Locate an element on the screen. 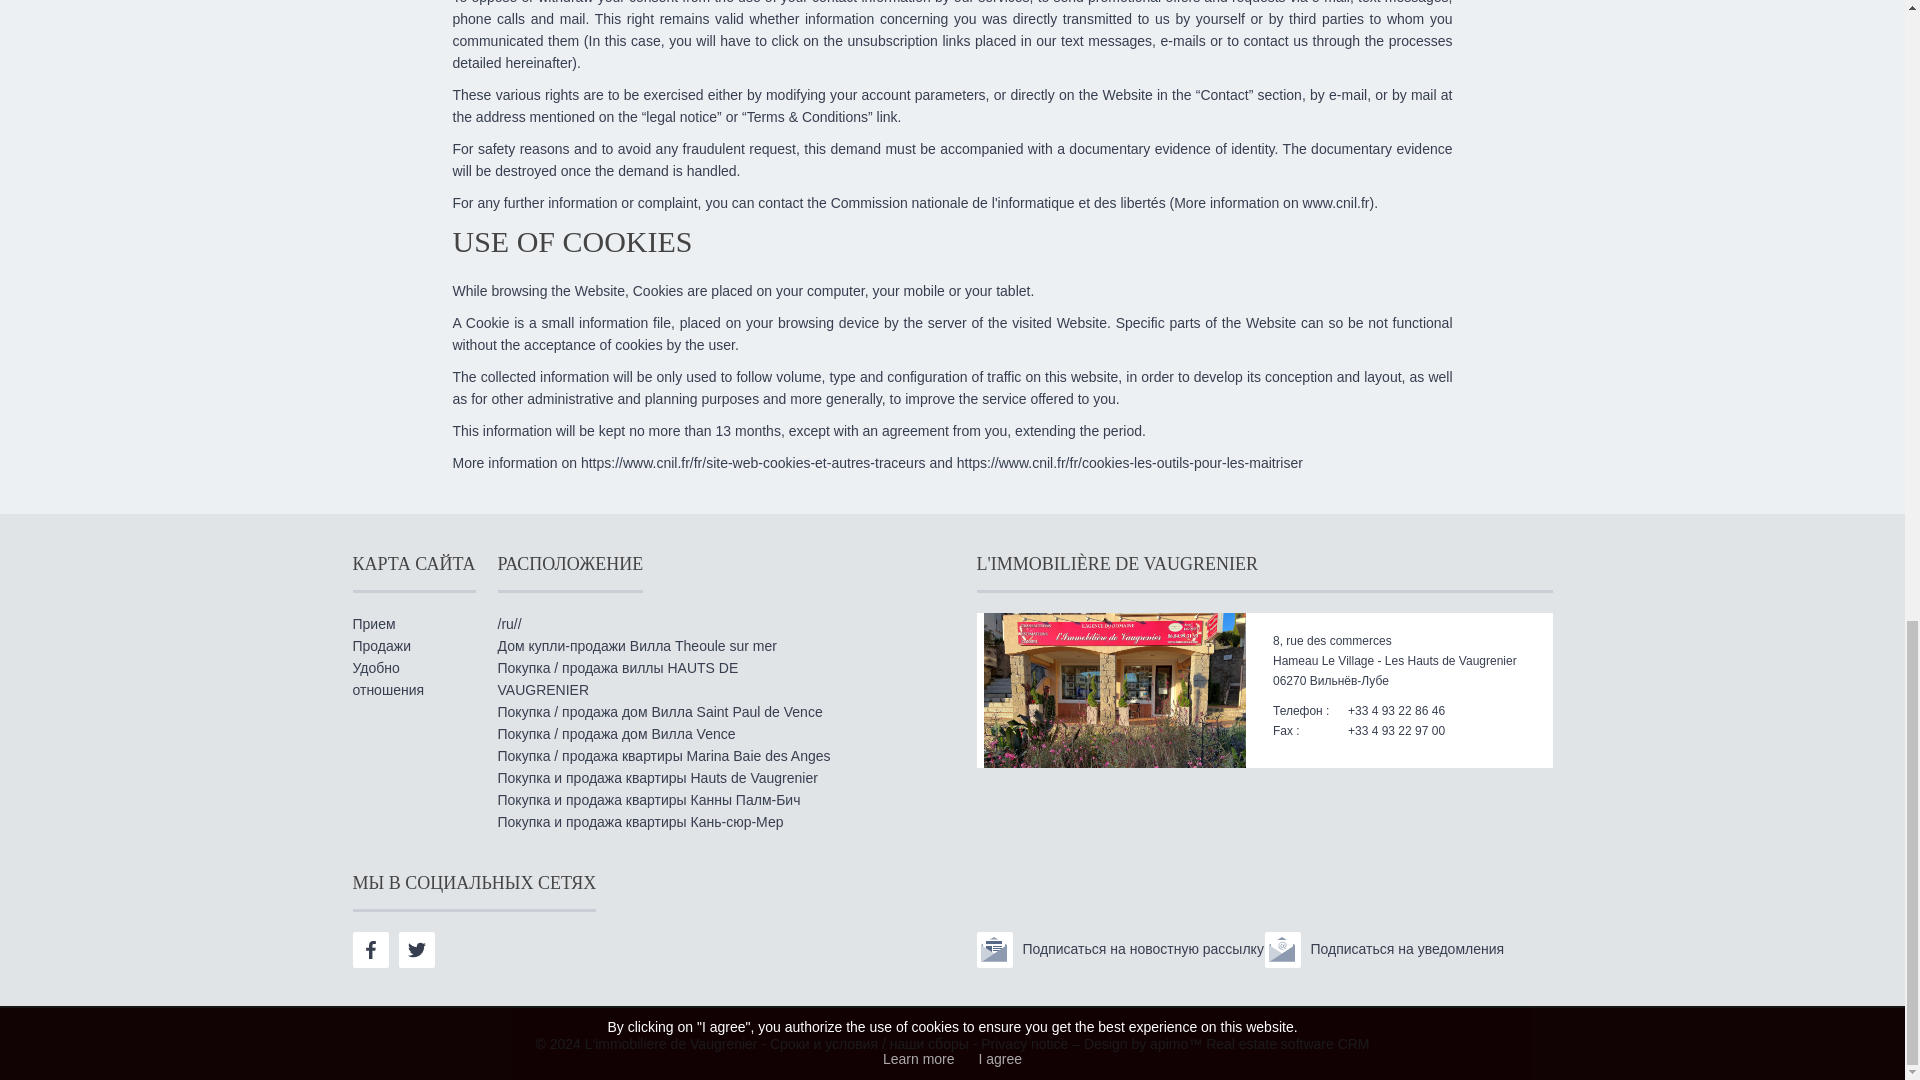 The image size is (1920, 1080). twitter is located at coordinates (417, 950).